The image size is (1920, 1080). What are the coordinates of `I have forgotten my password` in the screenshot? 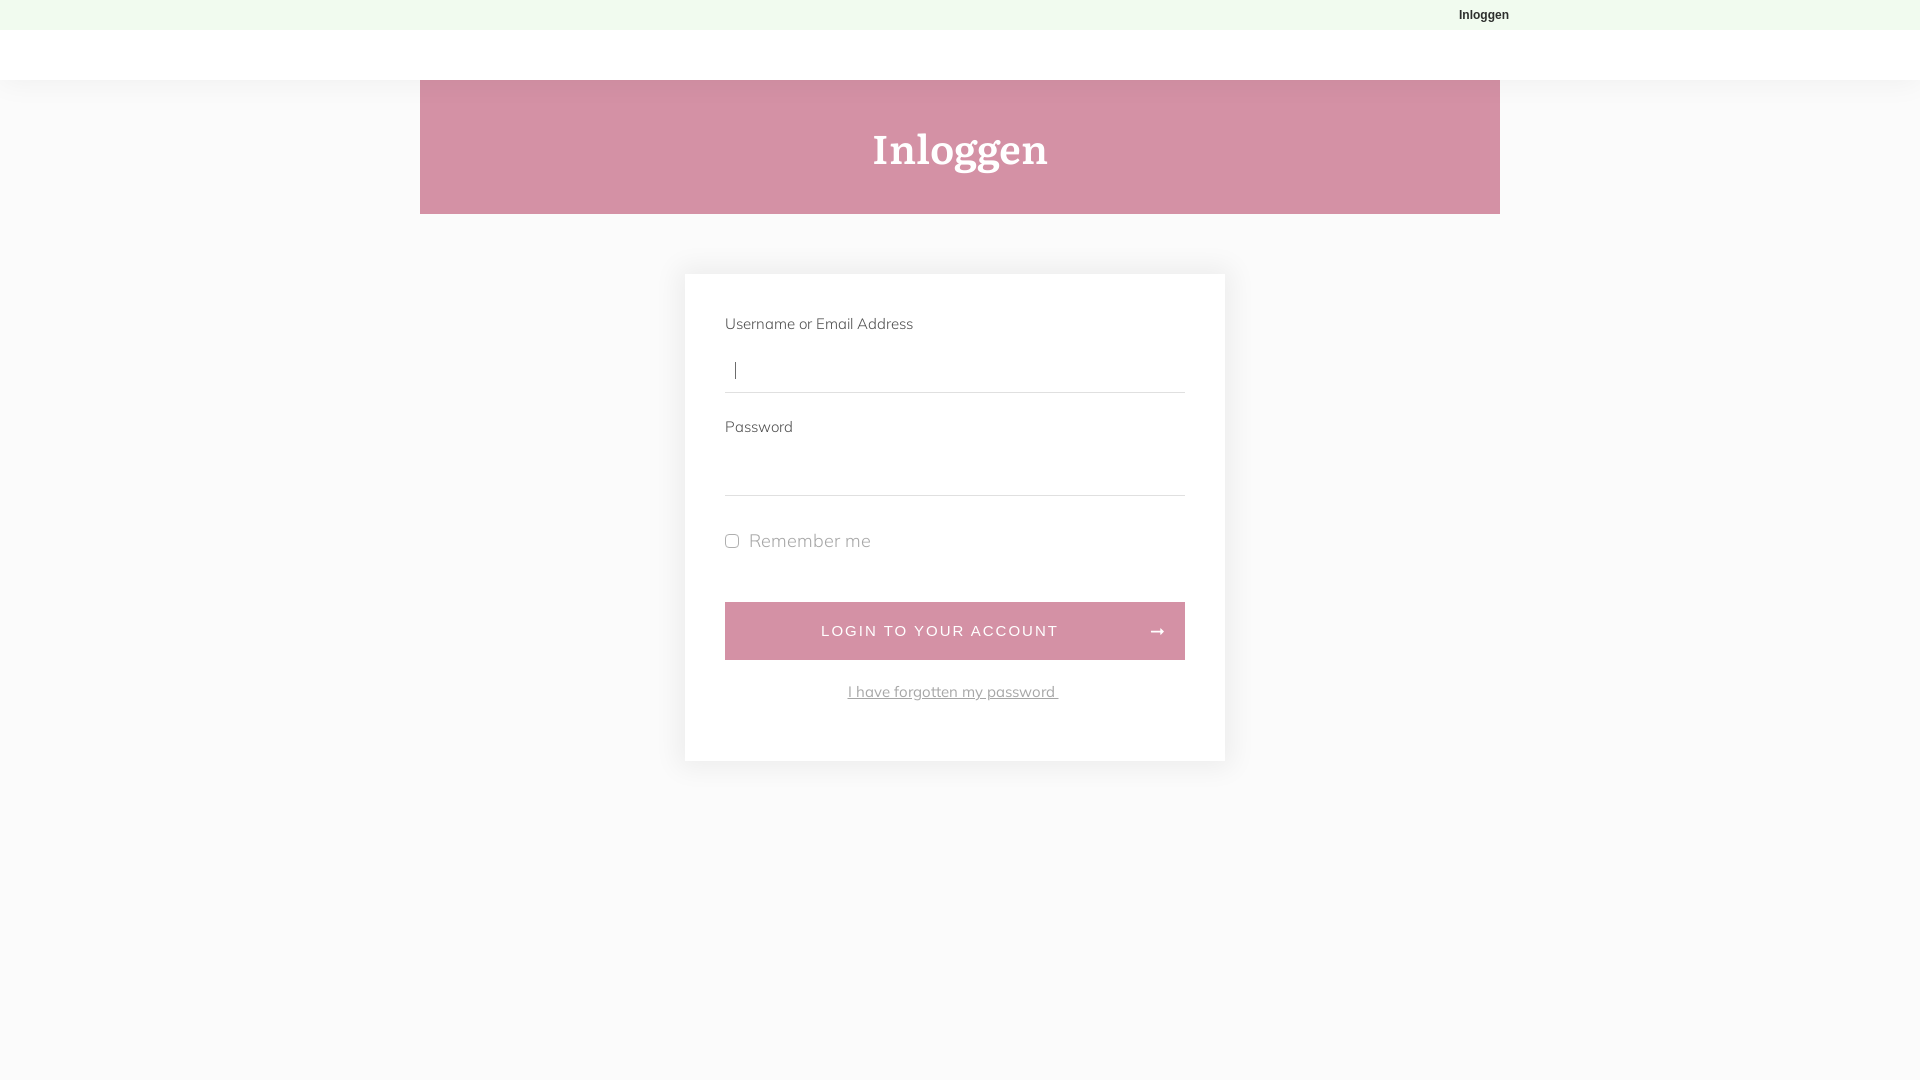 It's located at (954, 692).